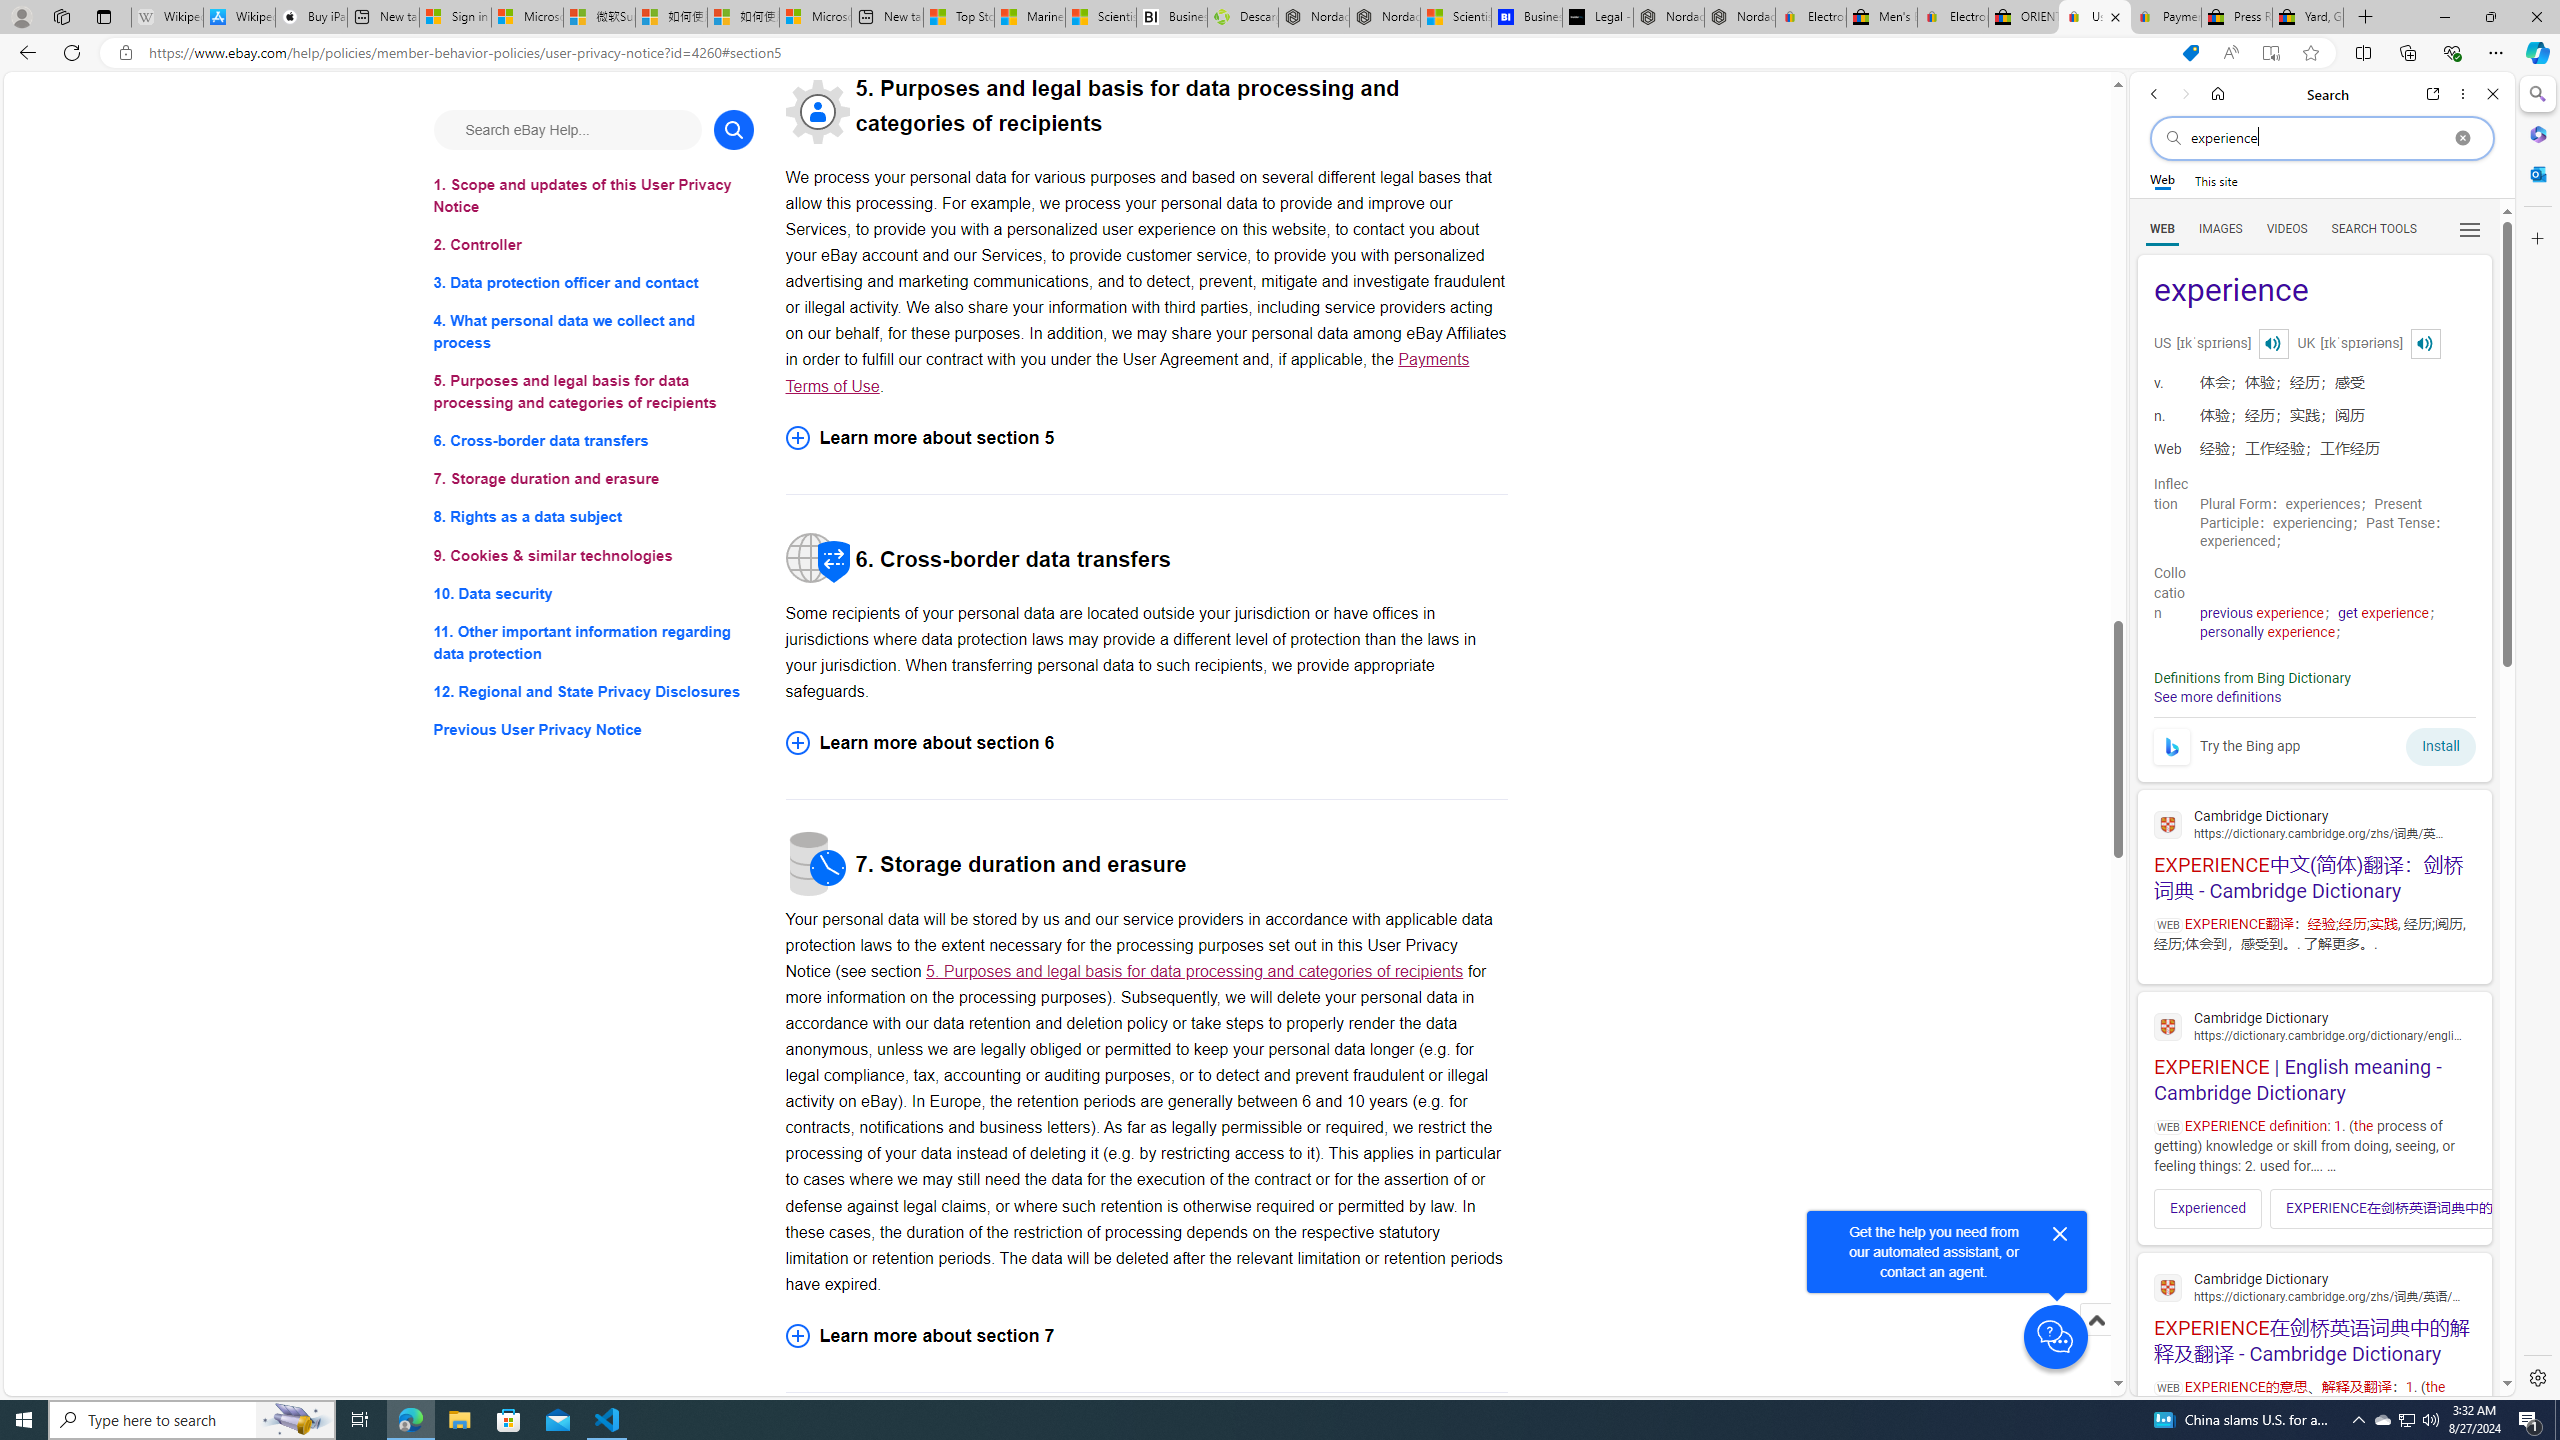  I want to click on 6. Cross-border data transfers, so click(594, 442).